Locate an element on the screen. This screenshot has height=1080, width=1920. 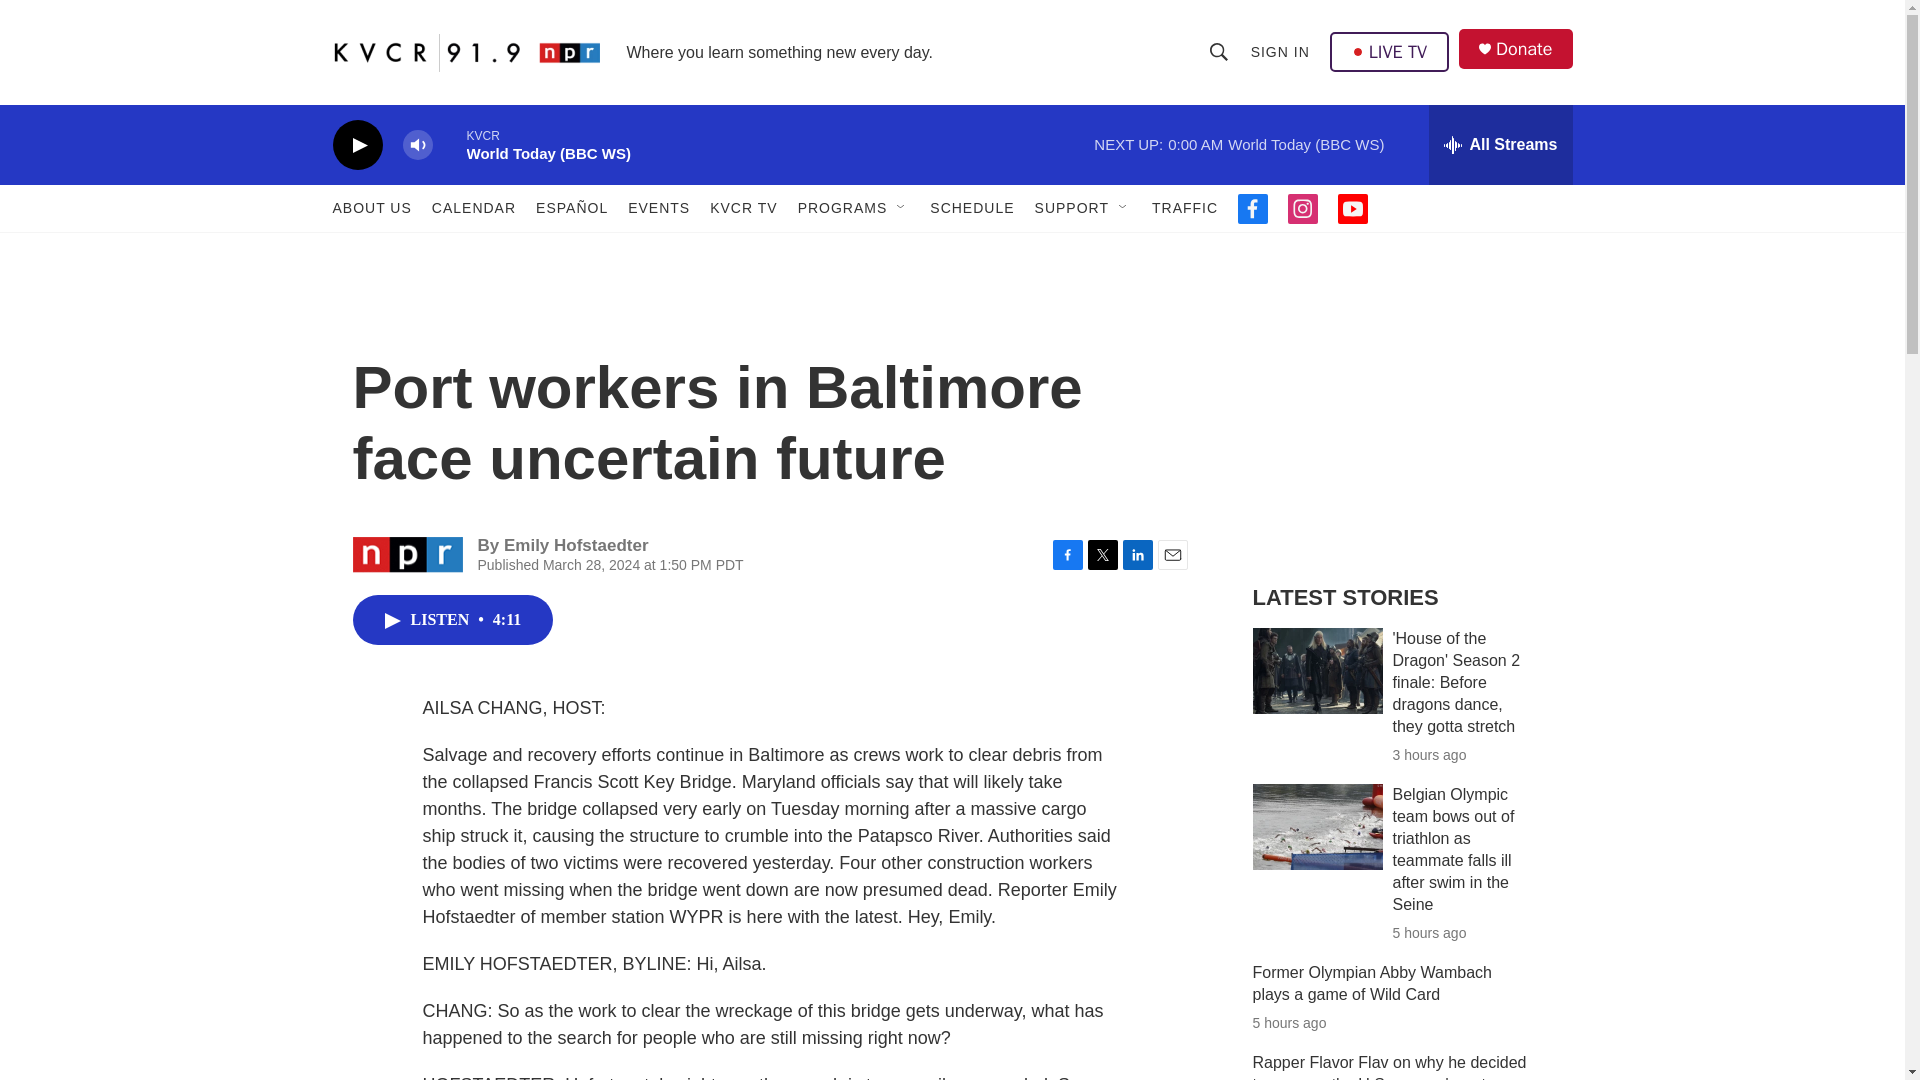
3rd party ad content is located at coordinates (1401, 418).